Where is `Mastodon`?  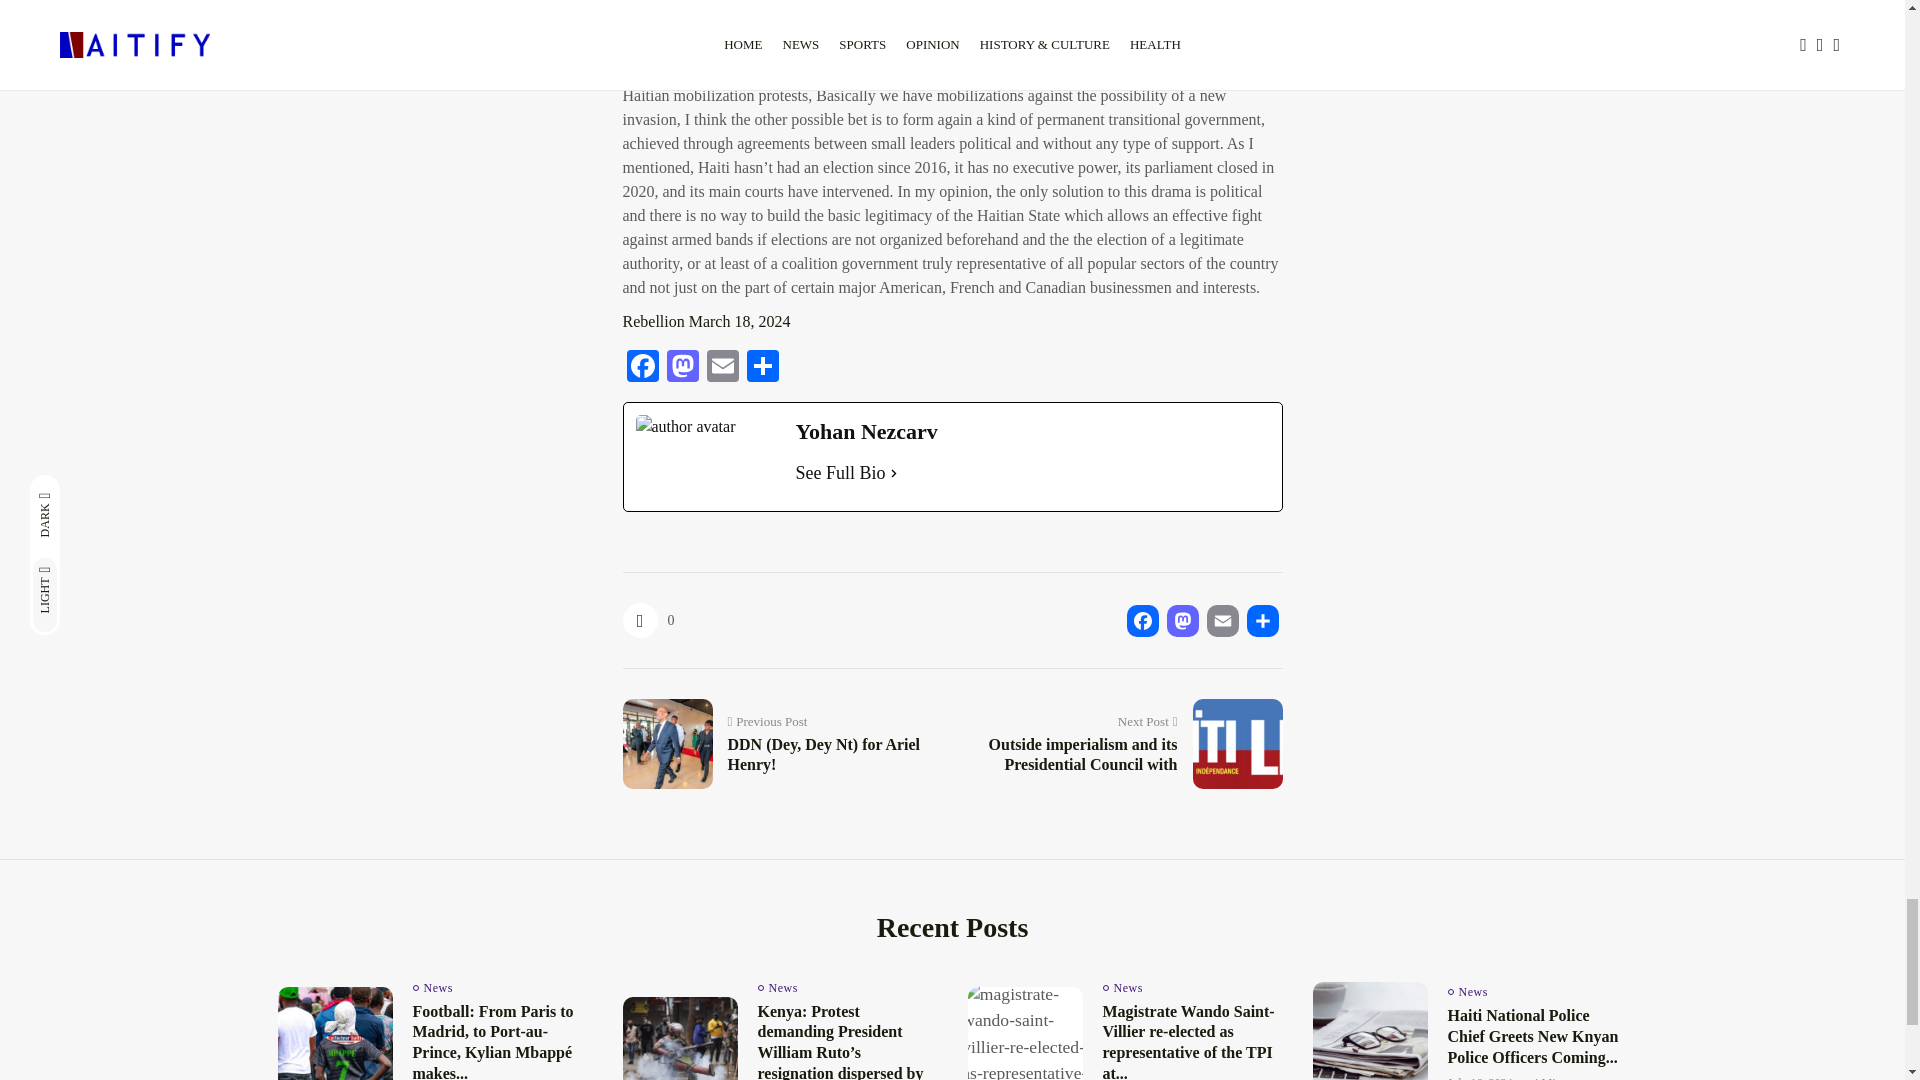
Mastodon is located at coordinates (1181, 620).